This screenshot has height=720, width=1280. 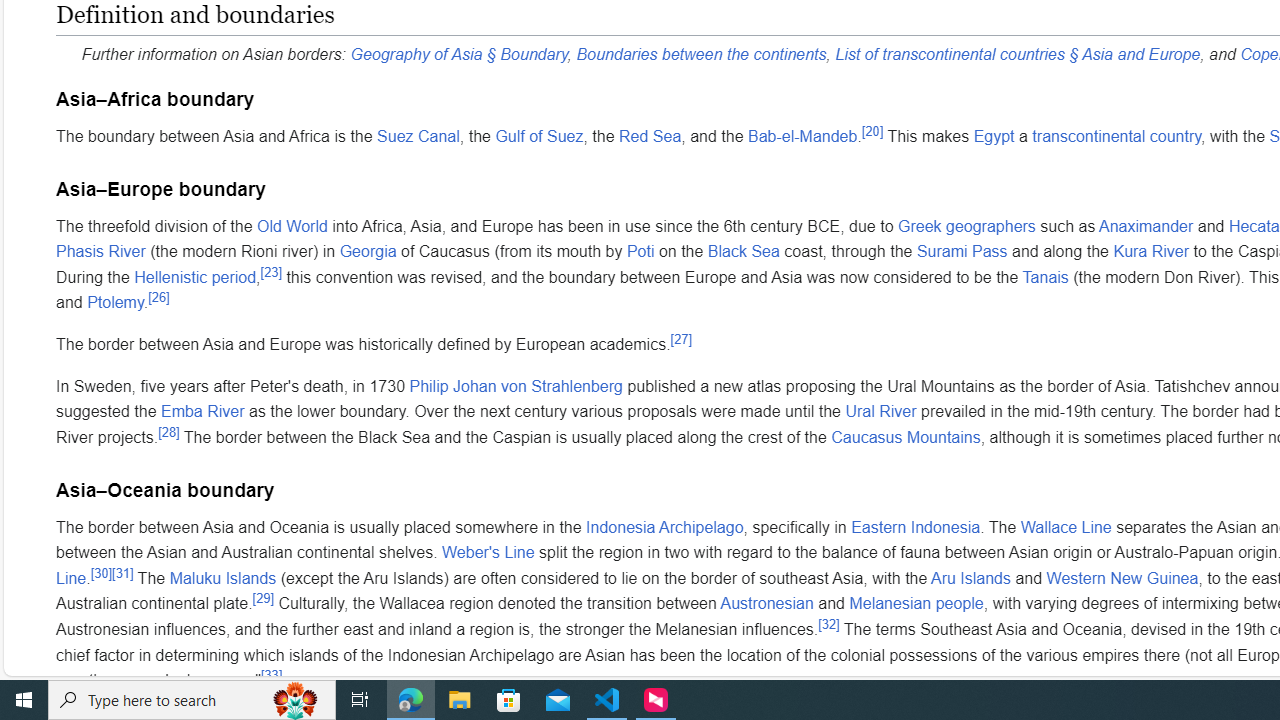 I want to click on Surami Pass, so click(x=962, y=252).